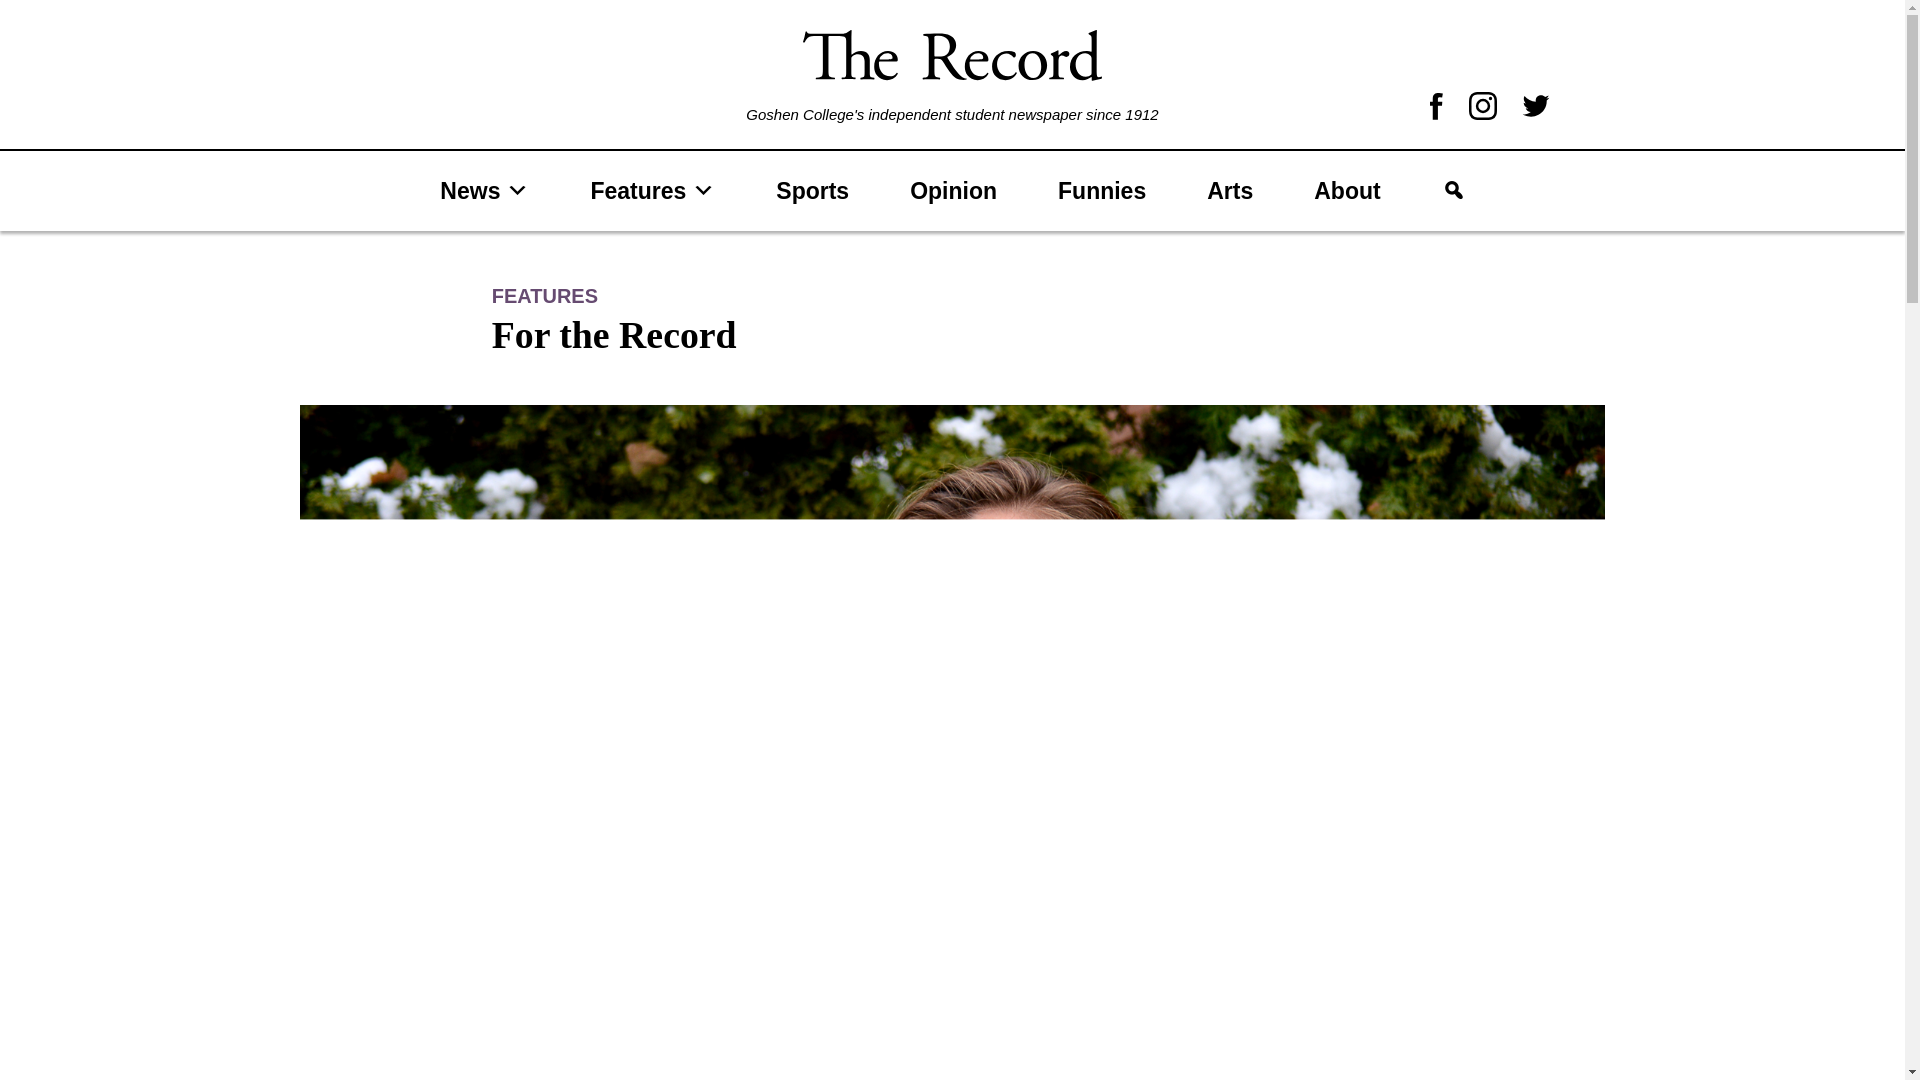  I want to click on Features, so click(652, 190).